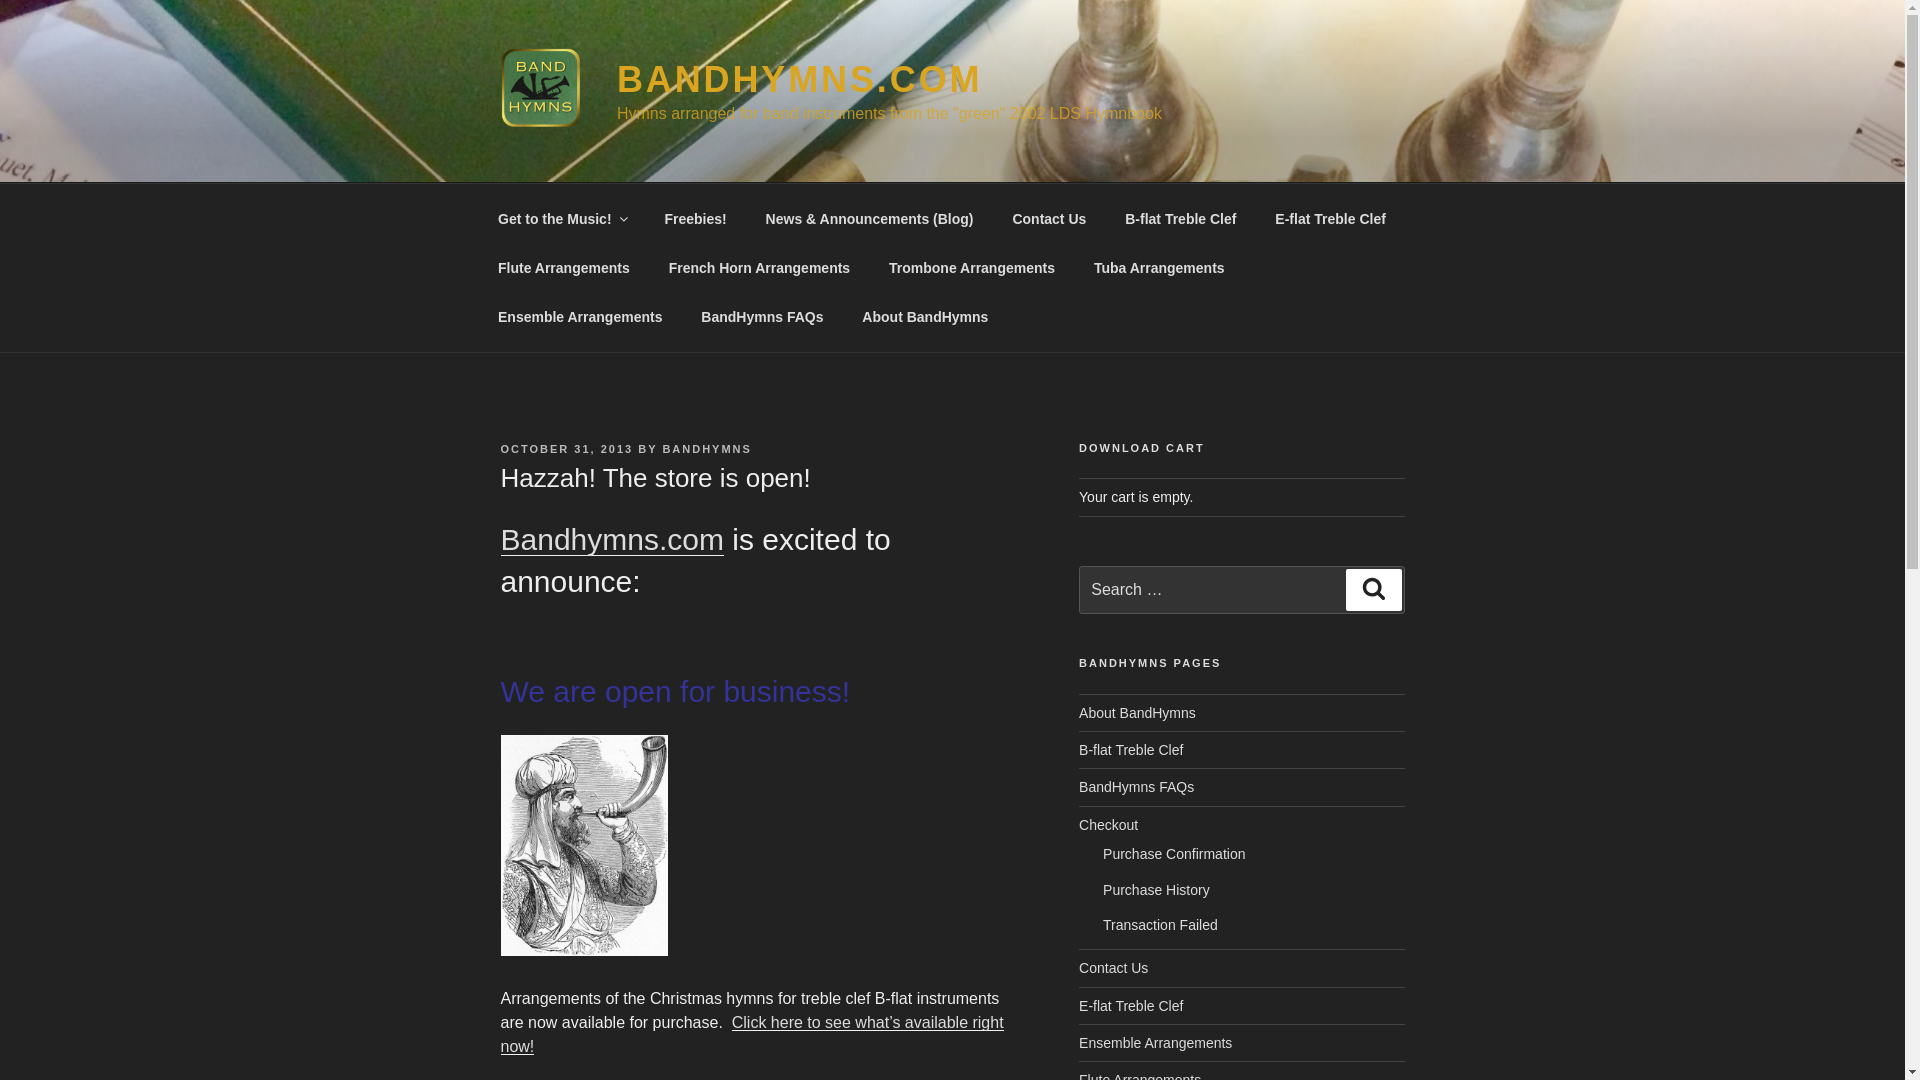 This screenshot has height=1080, width=1920. What do you see at coordinates (696, 218) in the screenshot?
I see `Freebies!` at bounding box center [696, 218].